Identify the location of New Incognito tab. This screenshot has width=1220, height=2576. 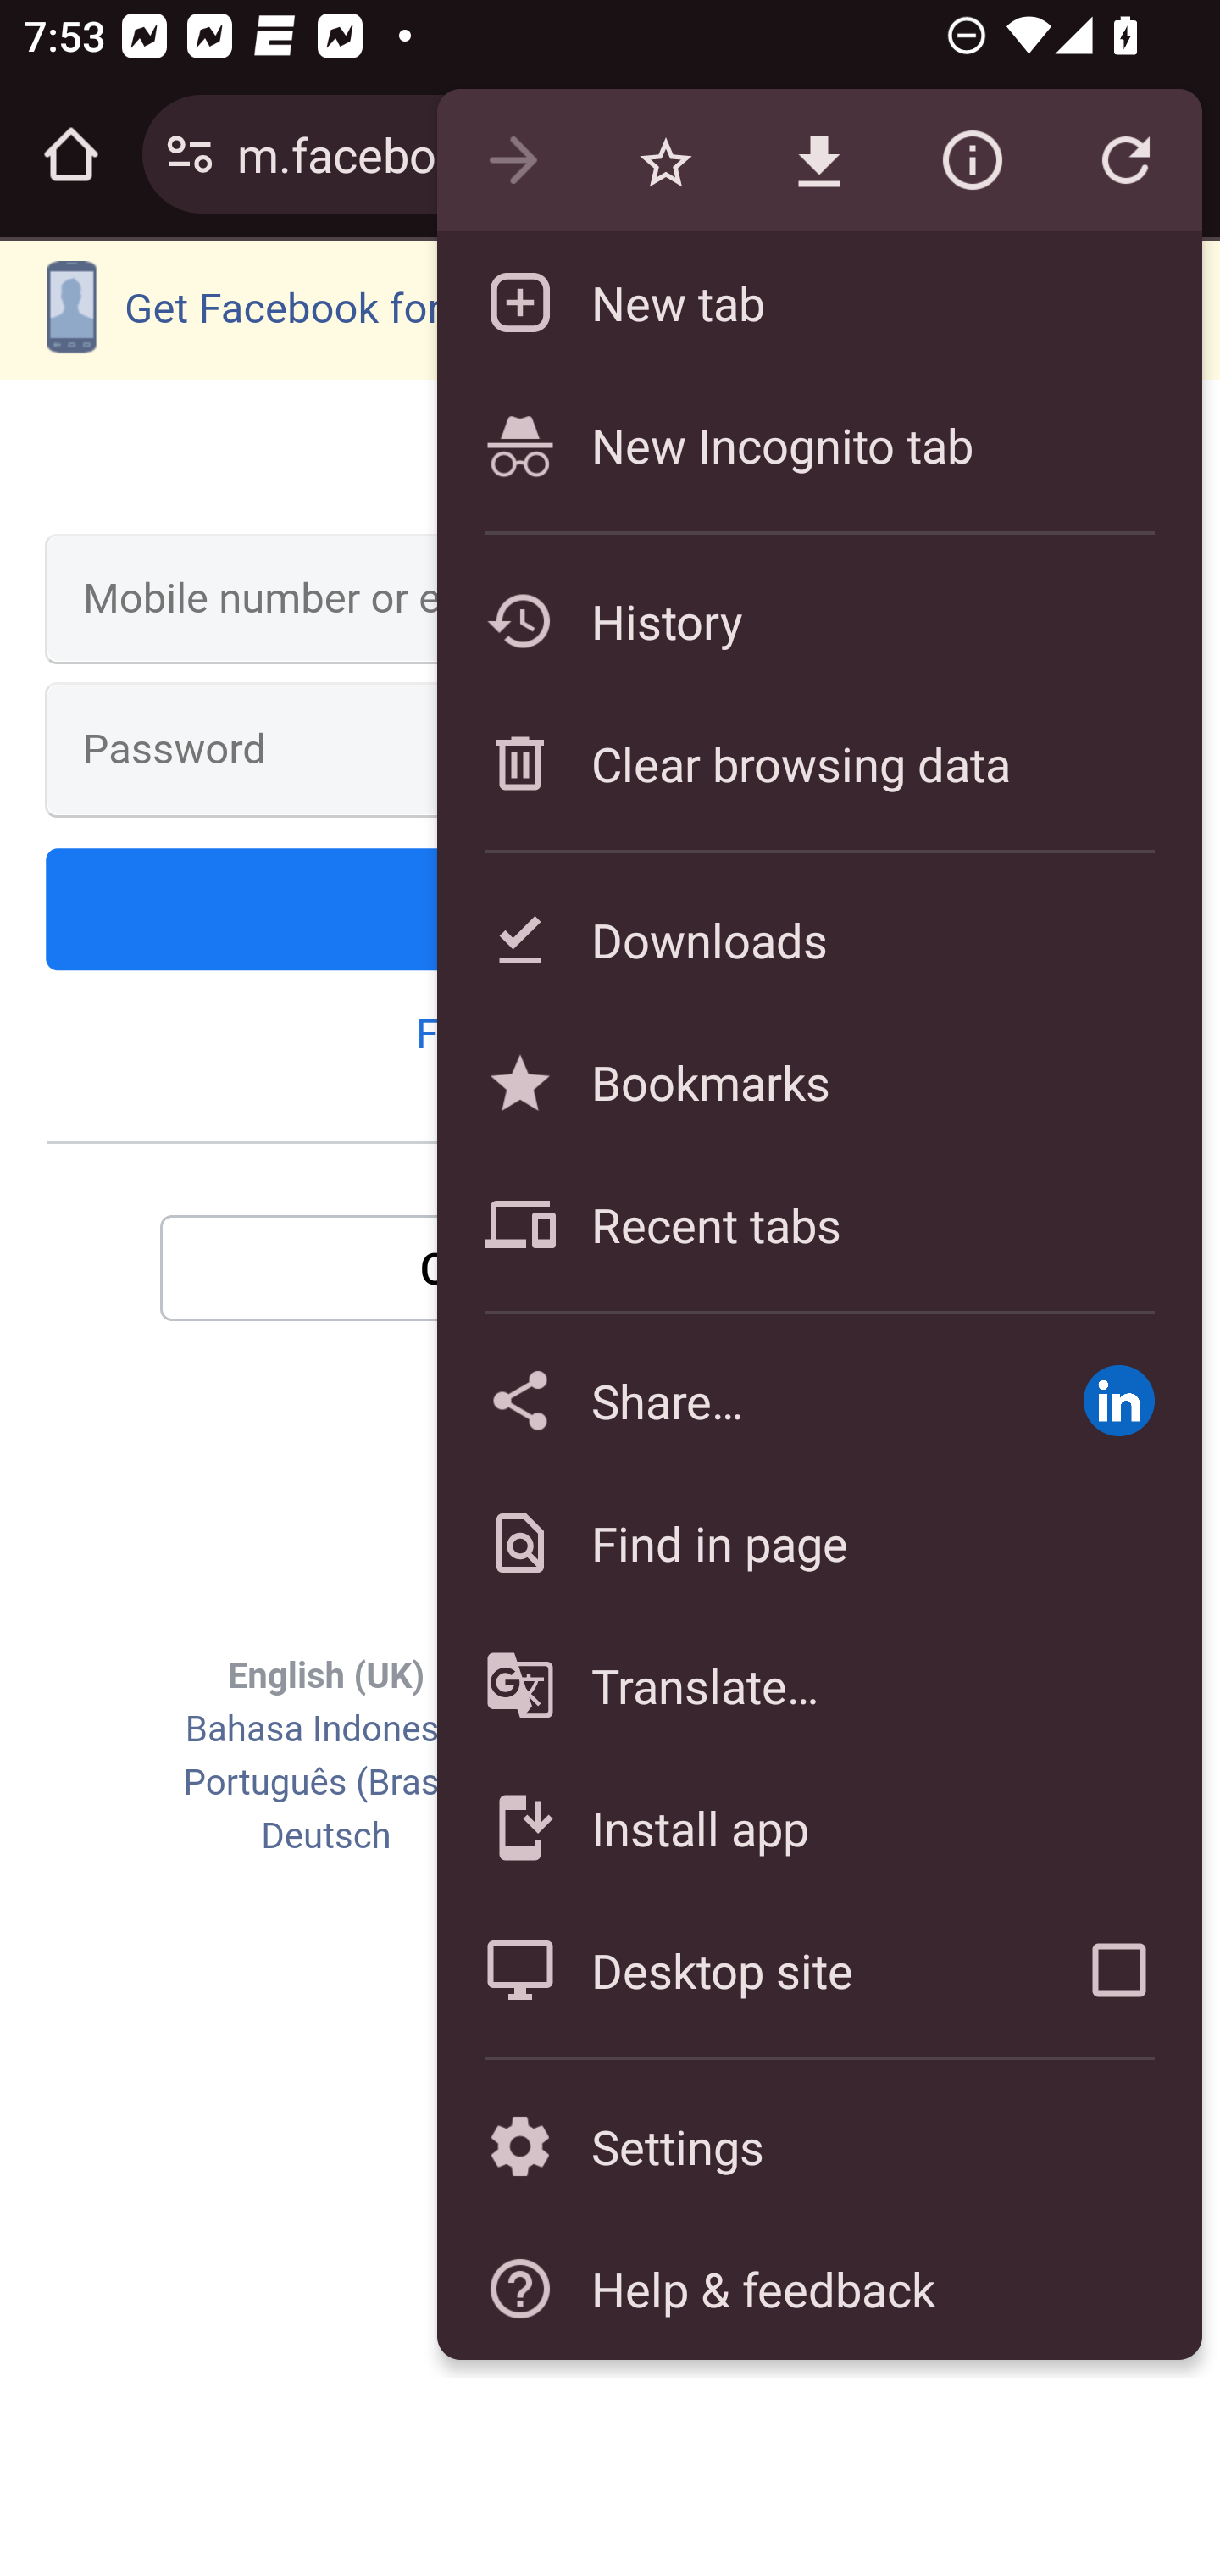
(818, 444).